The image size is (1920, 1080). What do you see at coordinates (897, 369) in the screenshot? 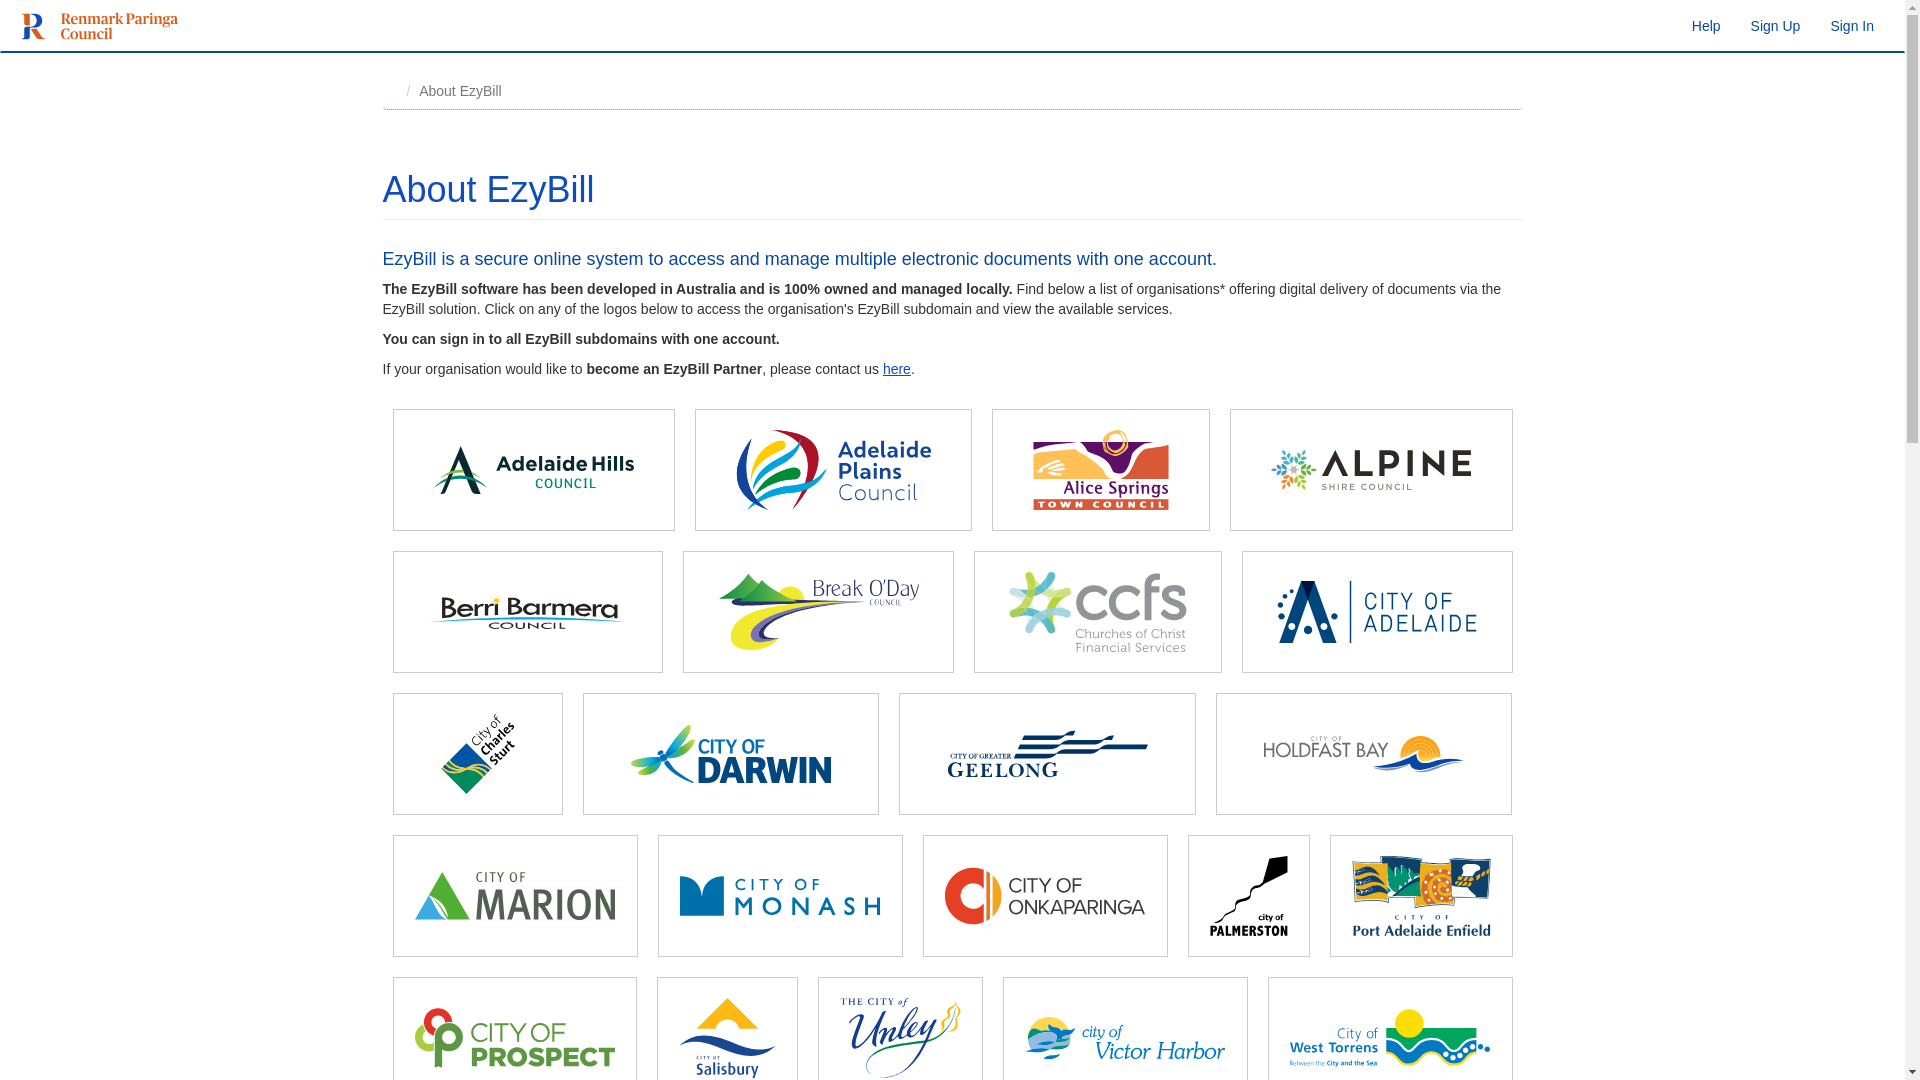
I see `here` at bounding box center [897, 369].